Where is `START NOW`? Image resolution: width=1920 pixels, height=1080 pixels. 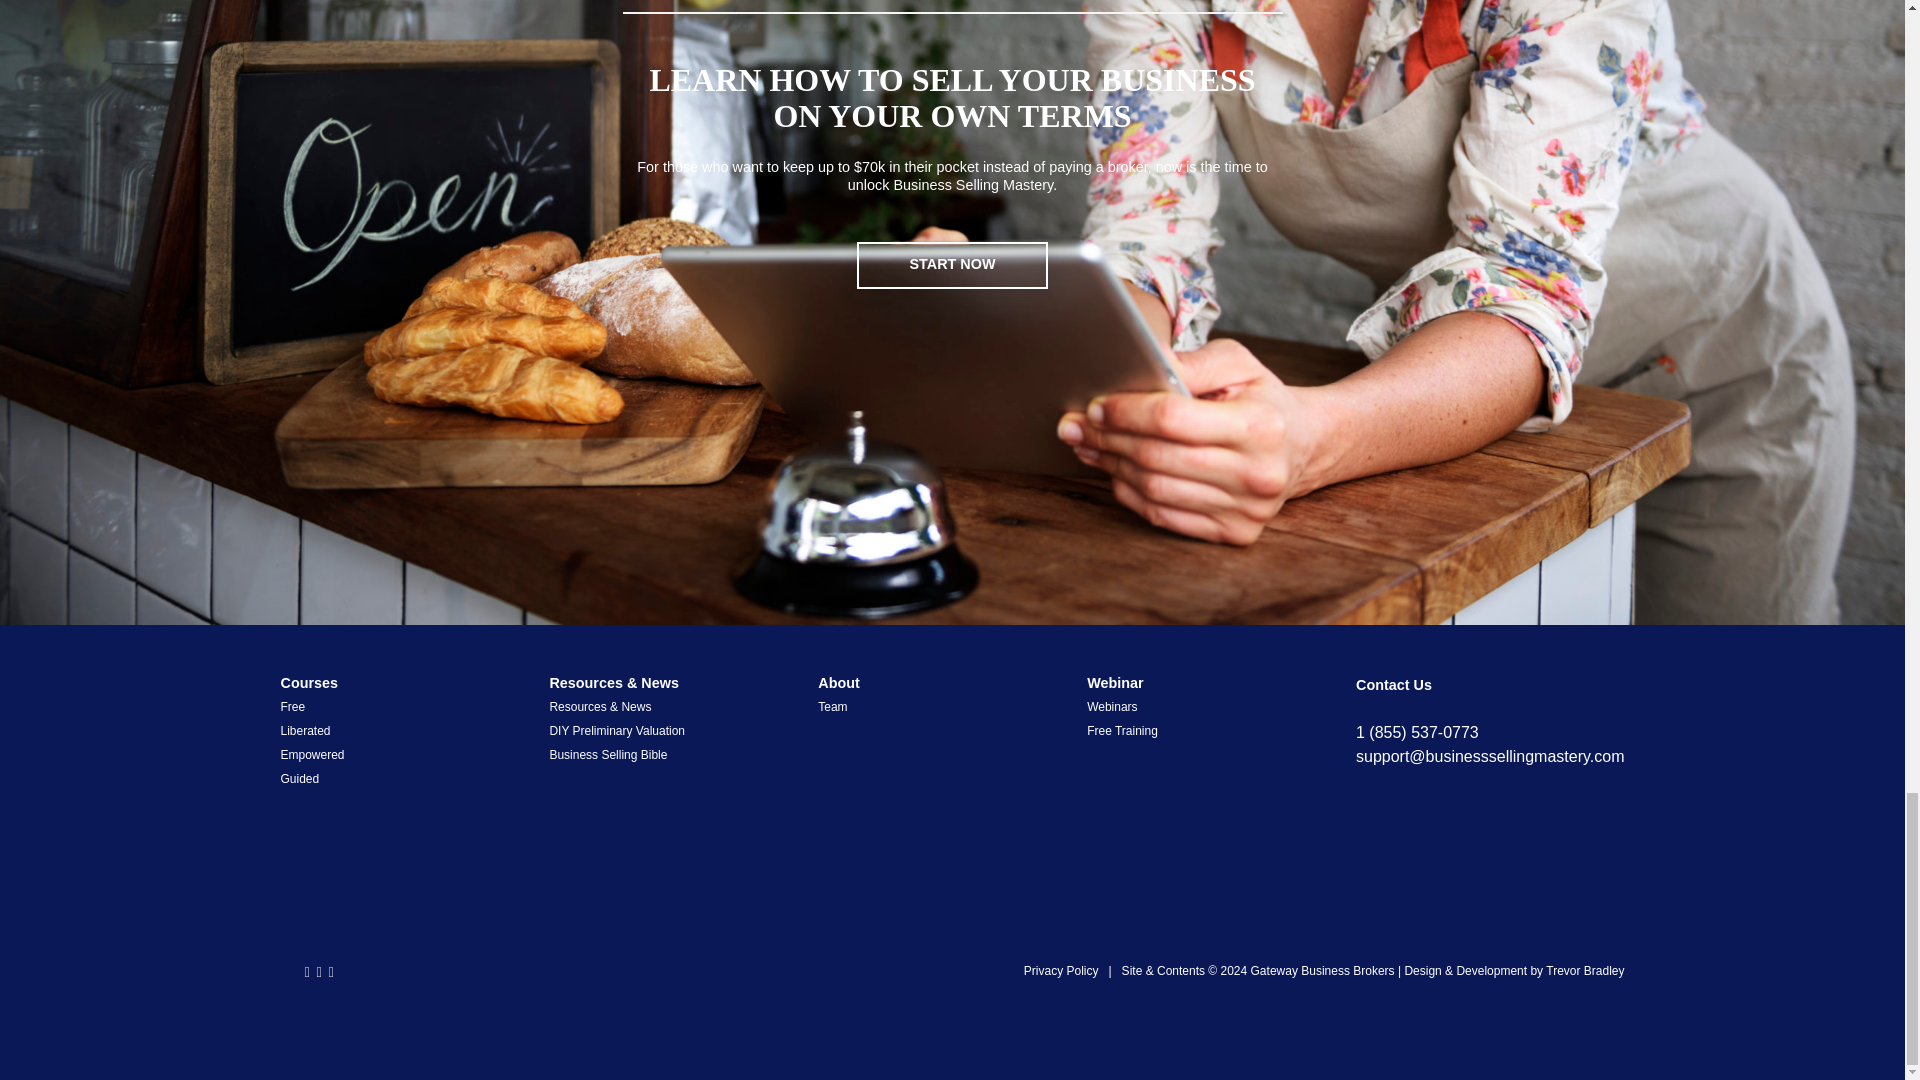 START NOW is located at coordinates (952, 265).